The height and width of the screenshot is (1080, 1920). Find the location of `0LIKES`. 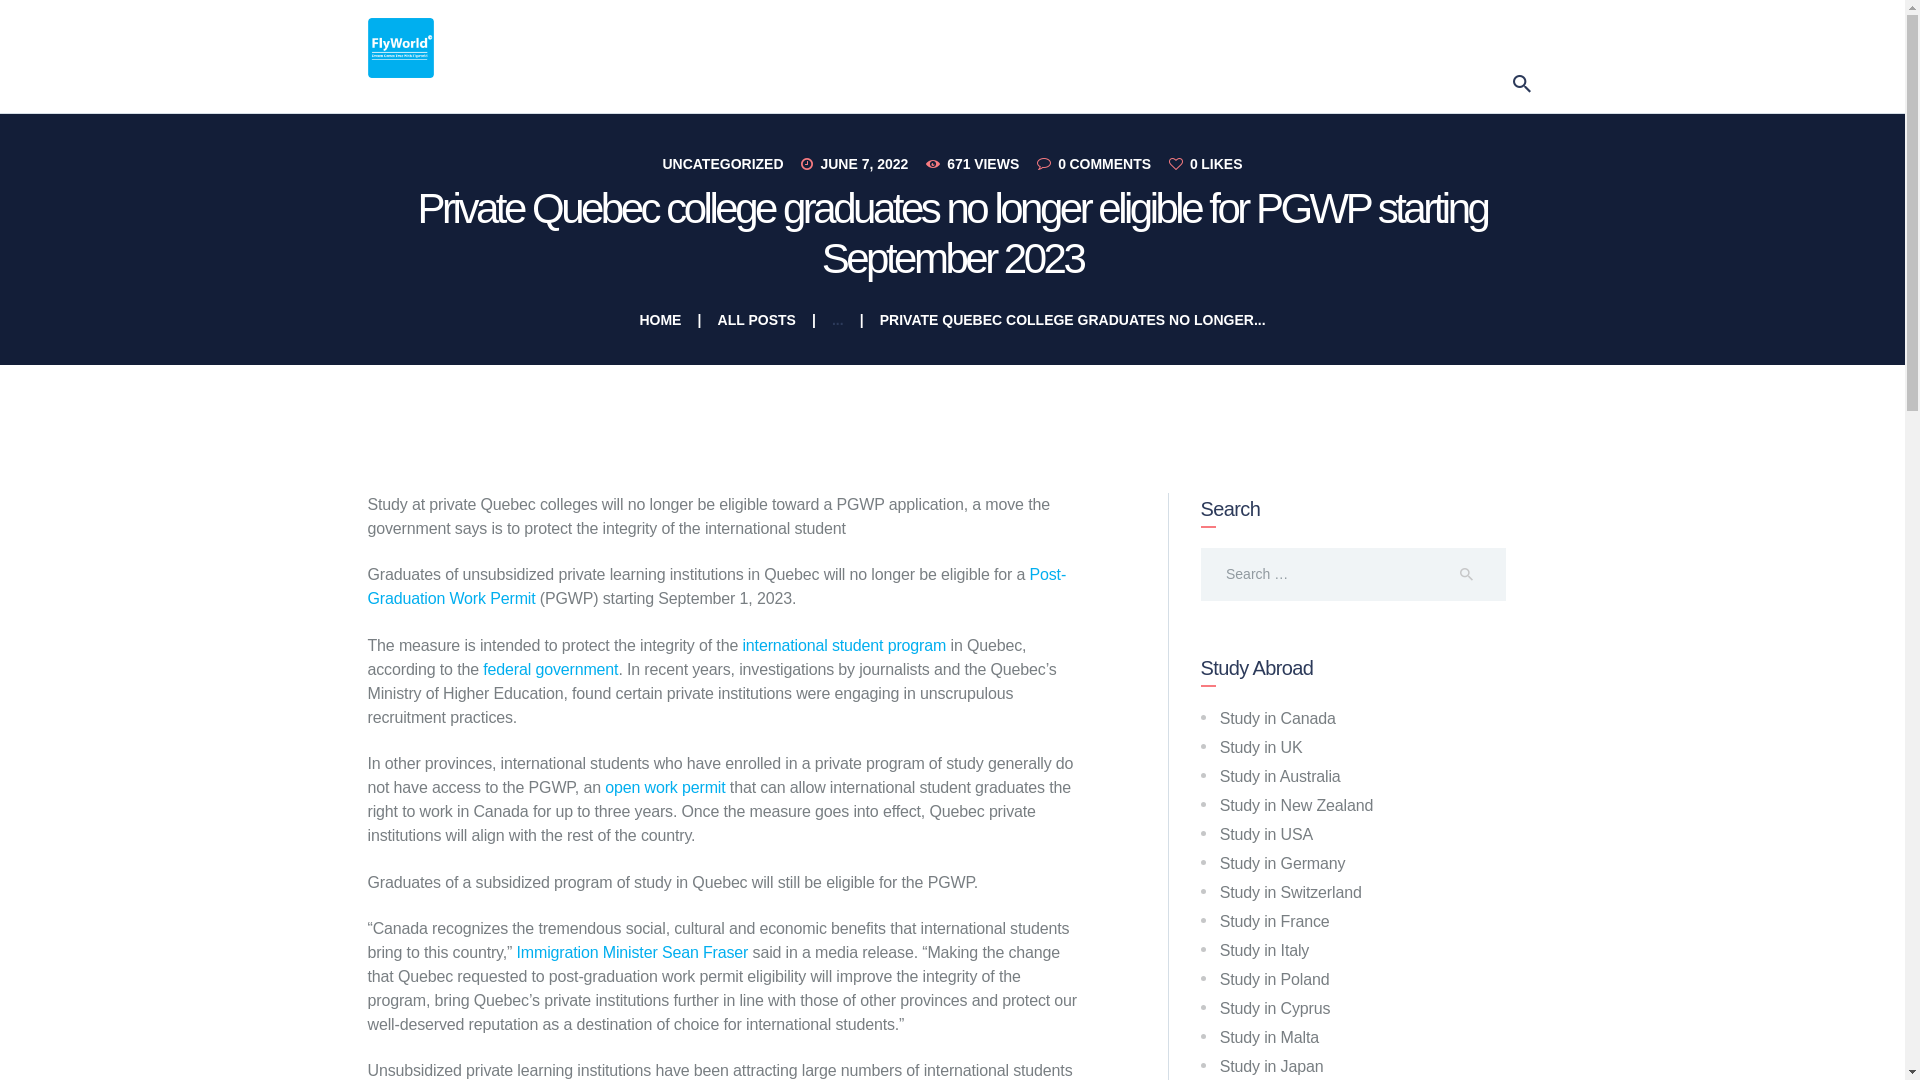

0LIKES is located at coordinates (1206, 163).